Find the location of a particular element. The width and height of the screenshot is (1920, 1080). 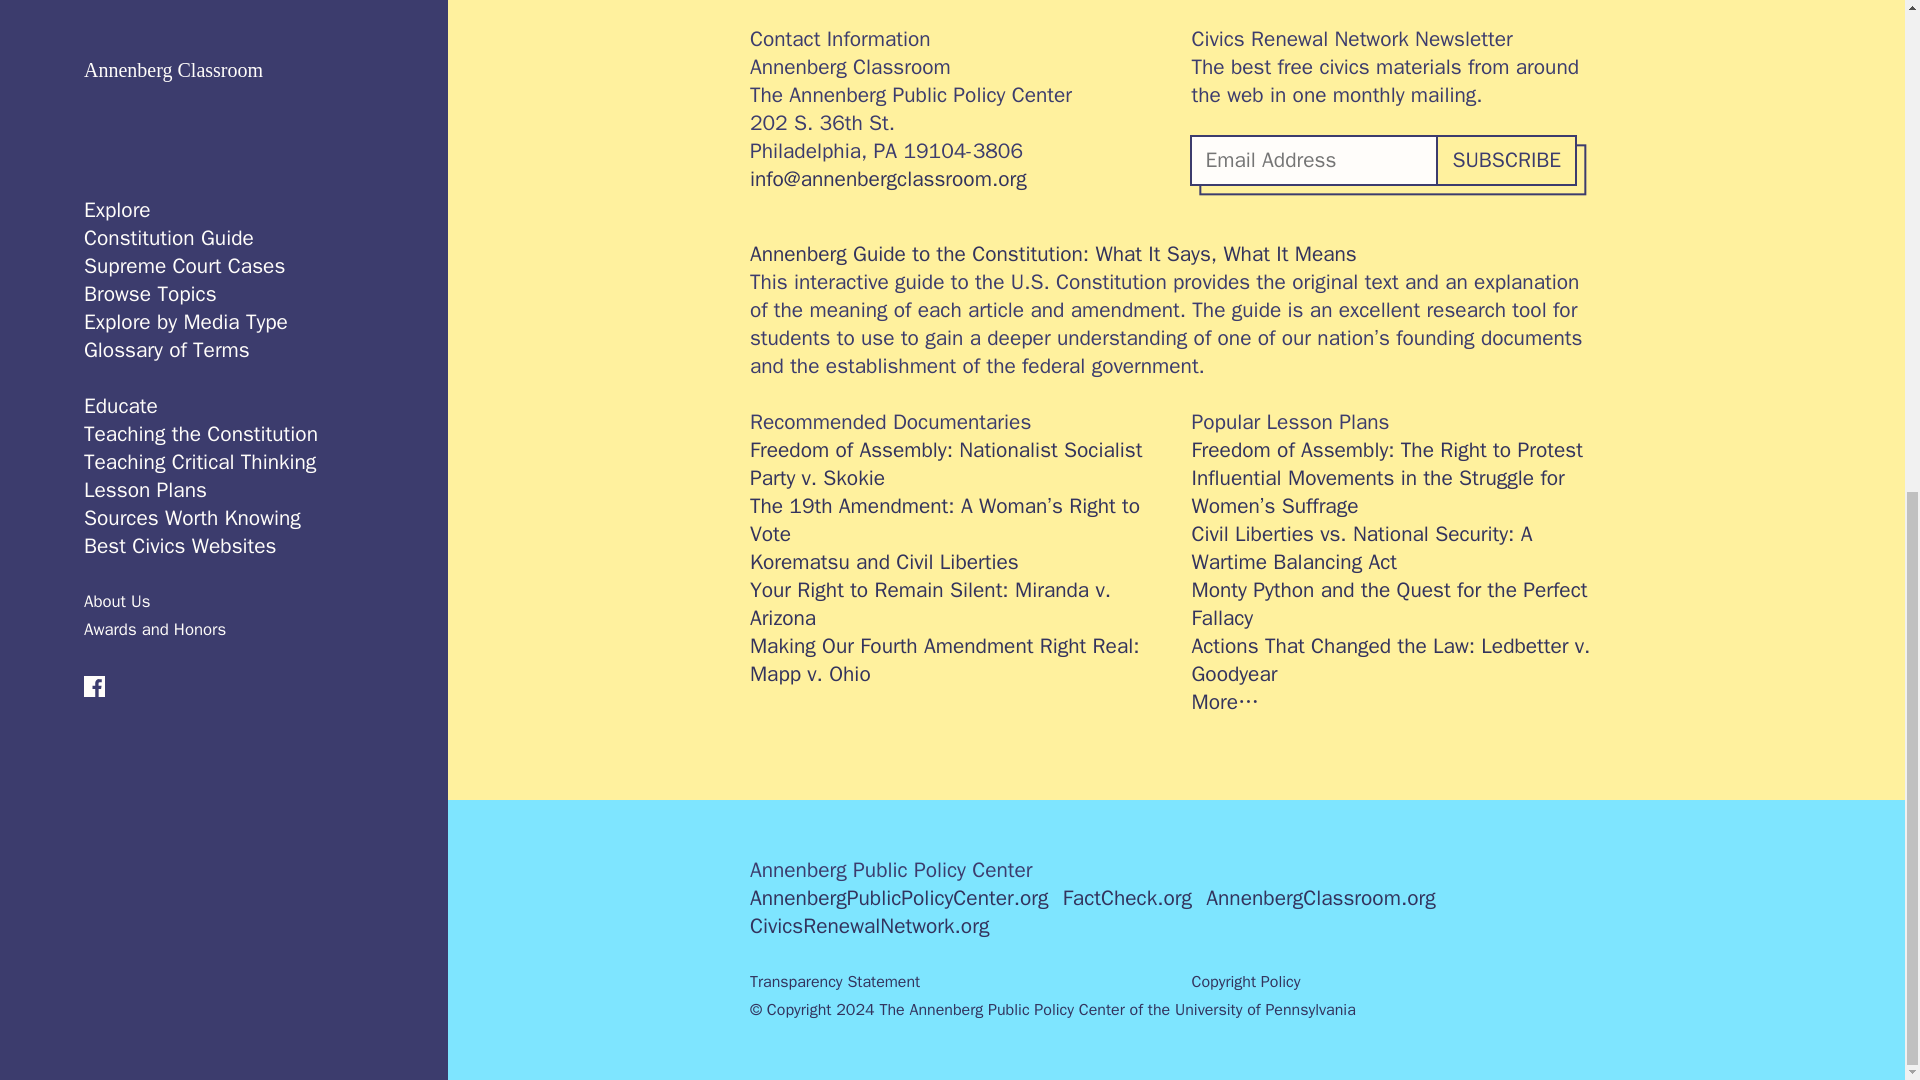

AnnenbergPublicPolicyCenter.org is located at coordinates (899, 898).